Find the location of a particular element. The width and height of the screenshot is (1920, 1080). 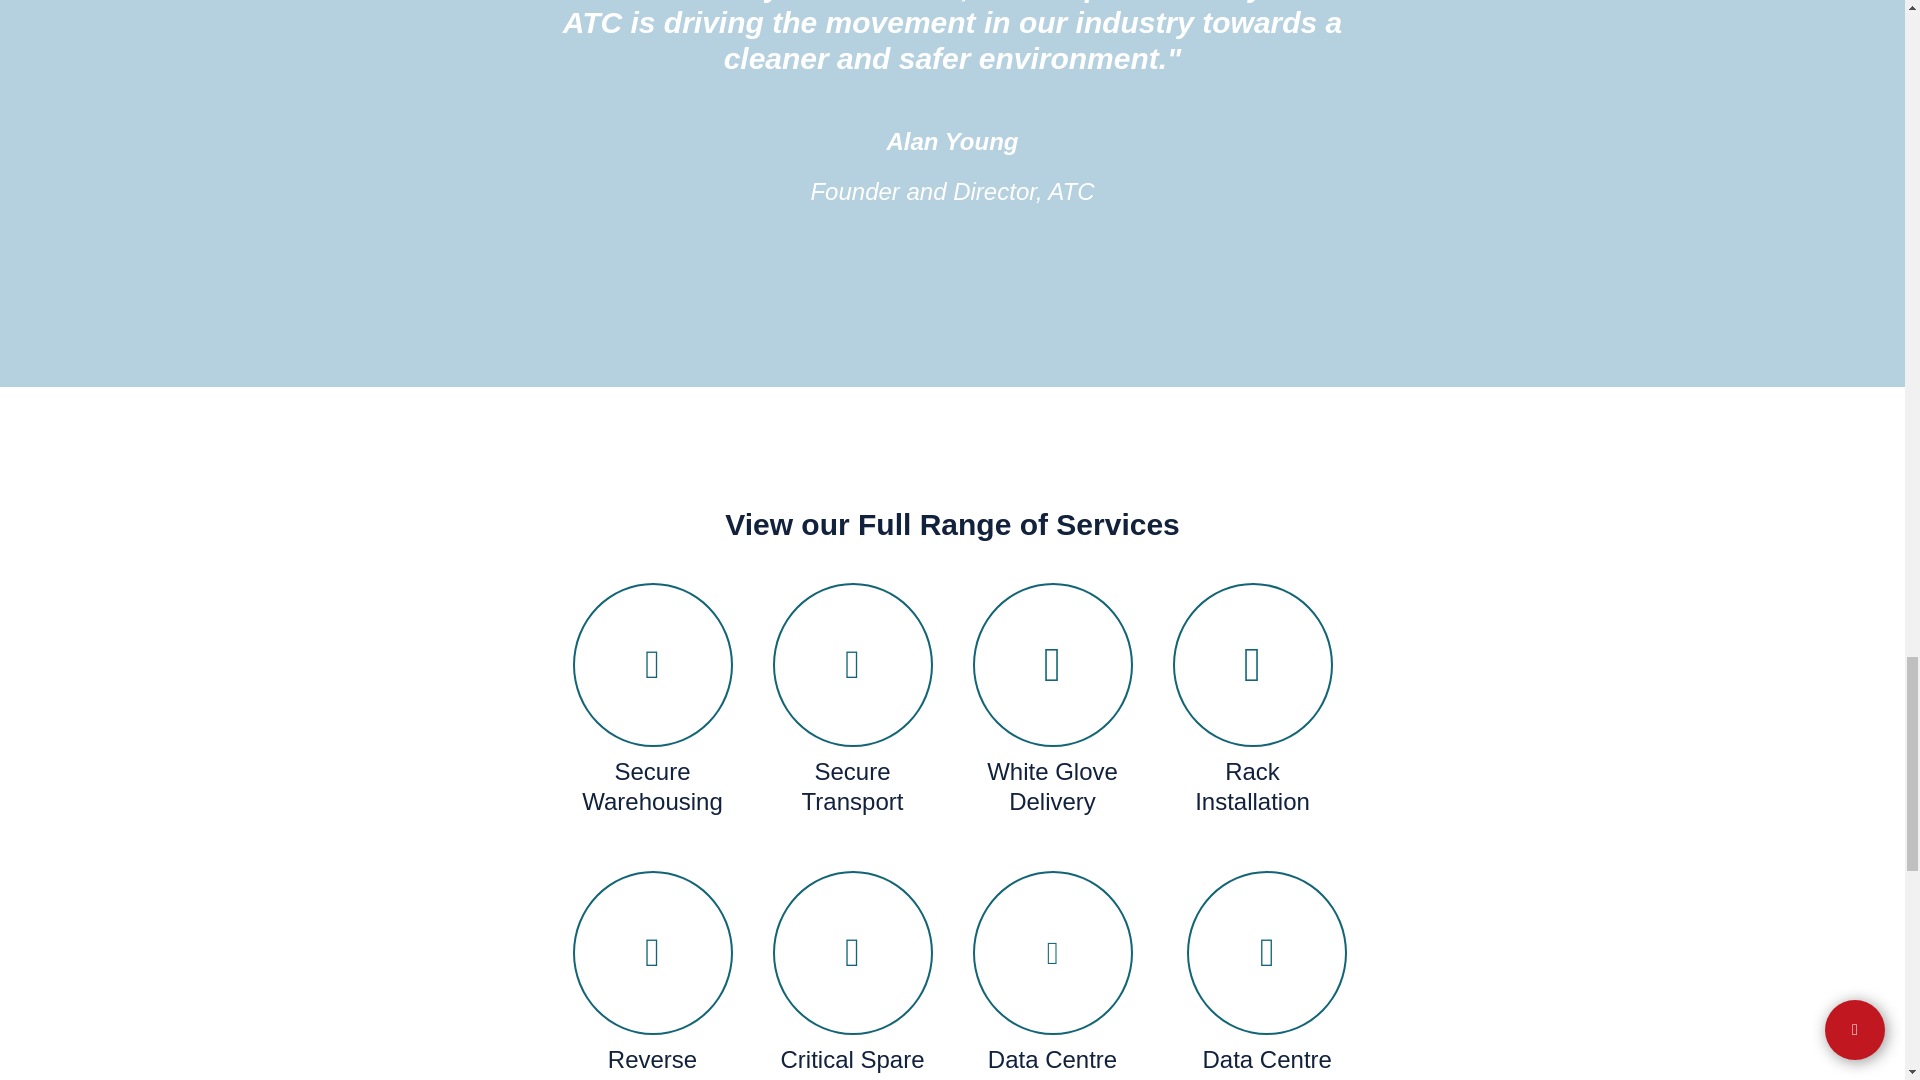

Reverse Logistics is located at coordinates (652, 1062).